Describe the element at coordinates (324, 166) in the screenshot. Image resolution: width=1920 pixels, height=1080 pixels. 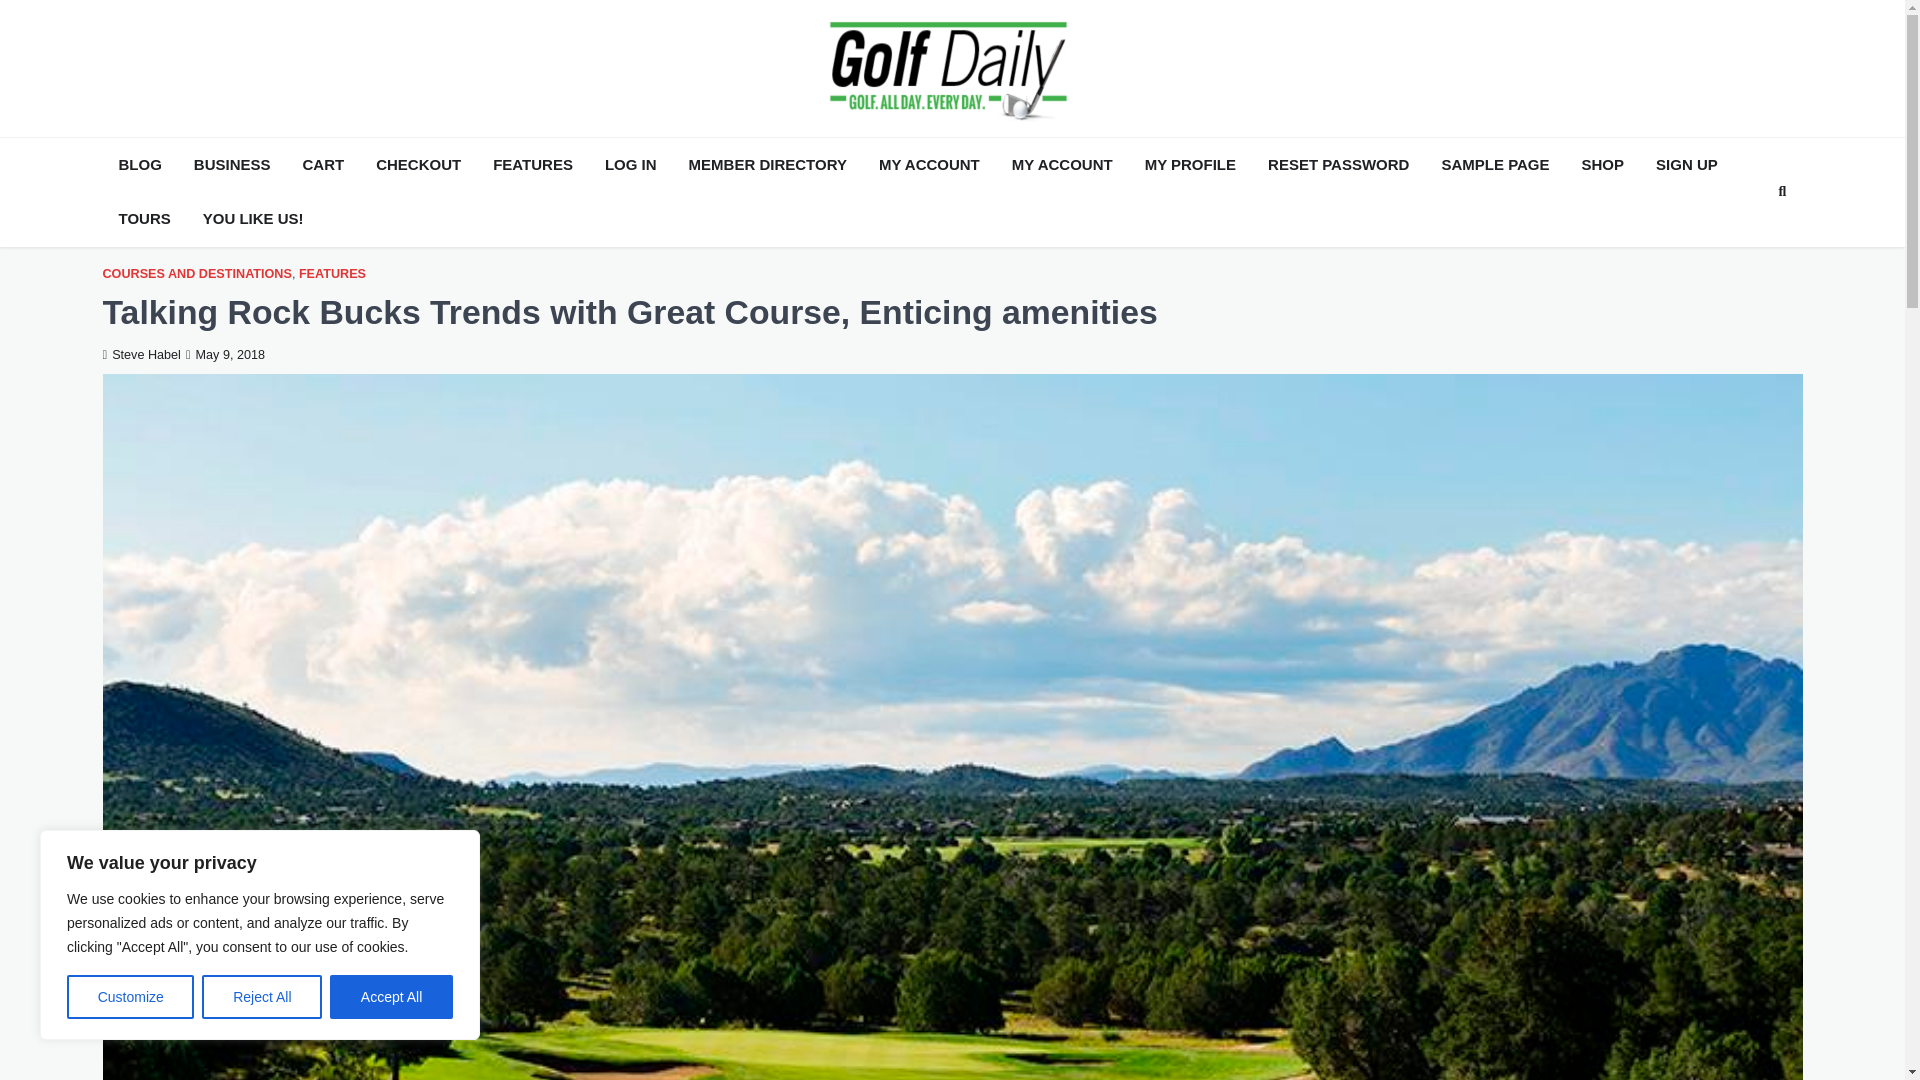
I see `CART` at that location.